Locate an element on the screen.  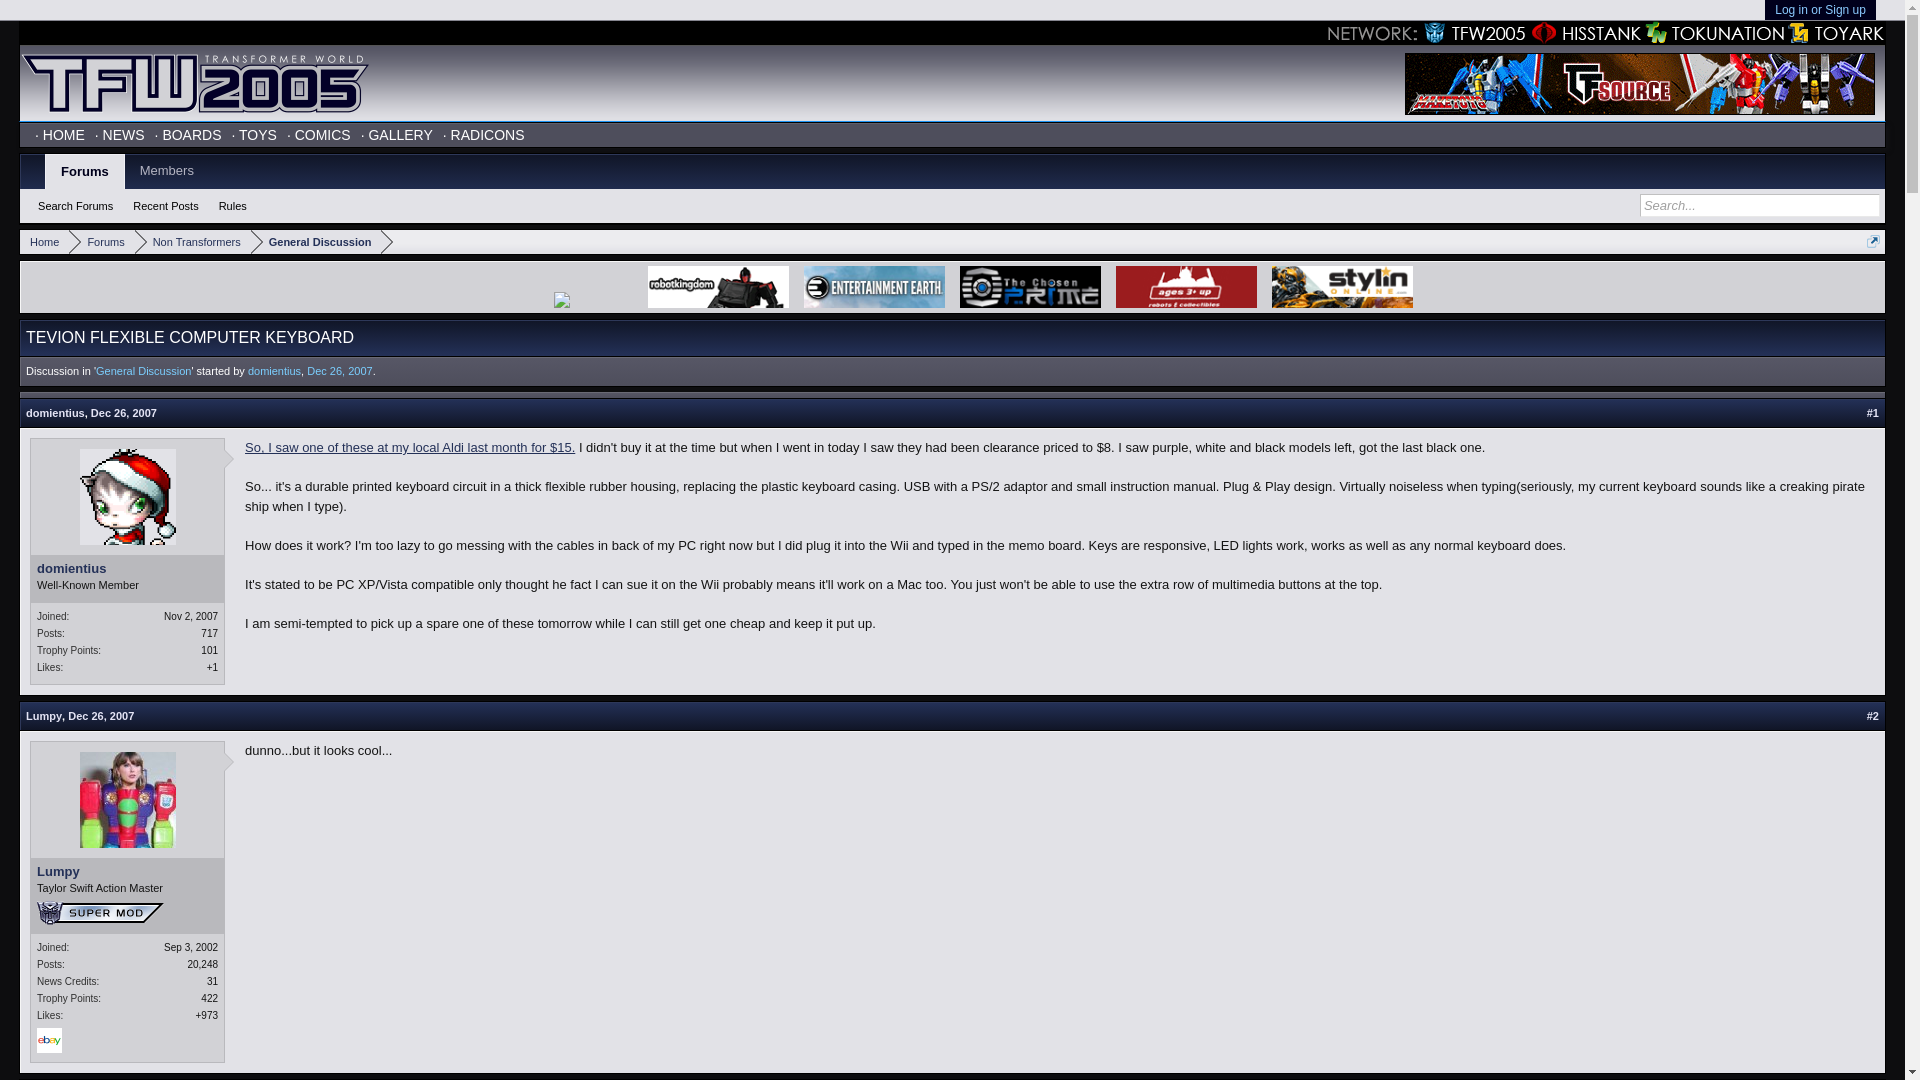
422 is located at coordinates (210, 998).